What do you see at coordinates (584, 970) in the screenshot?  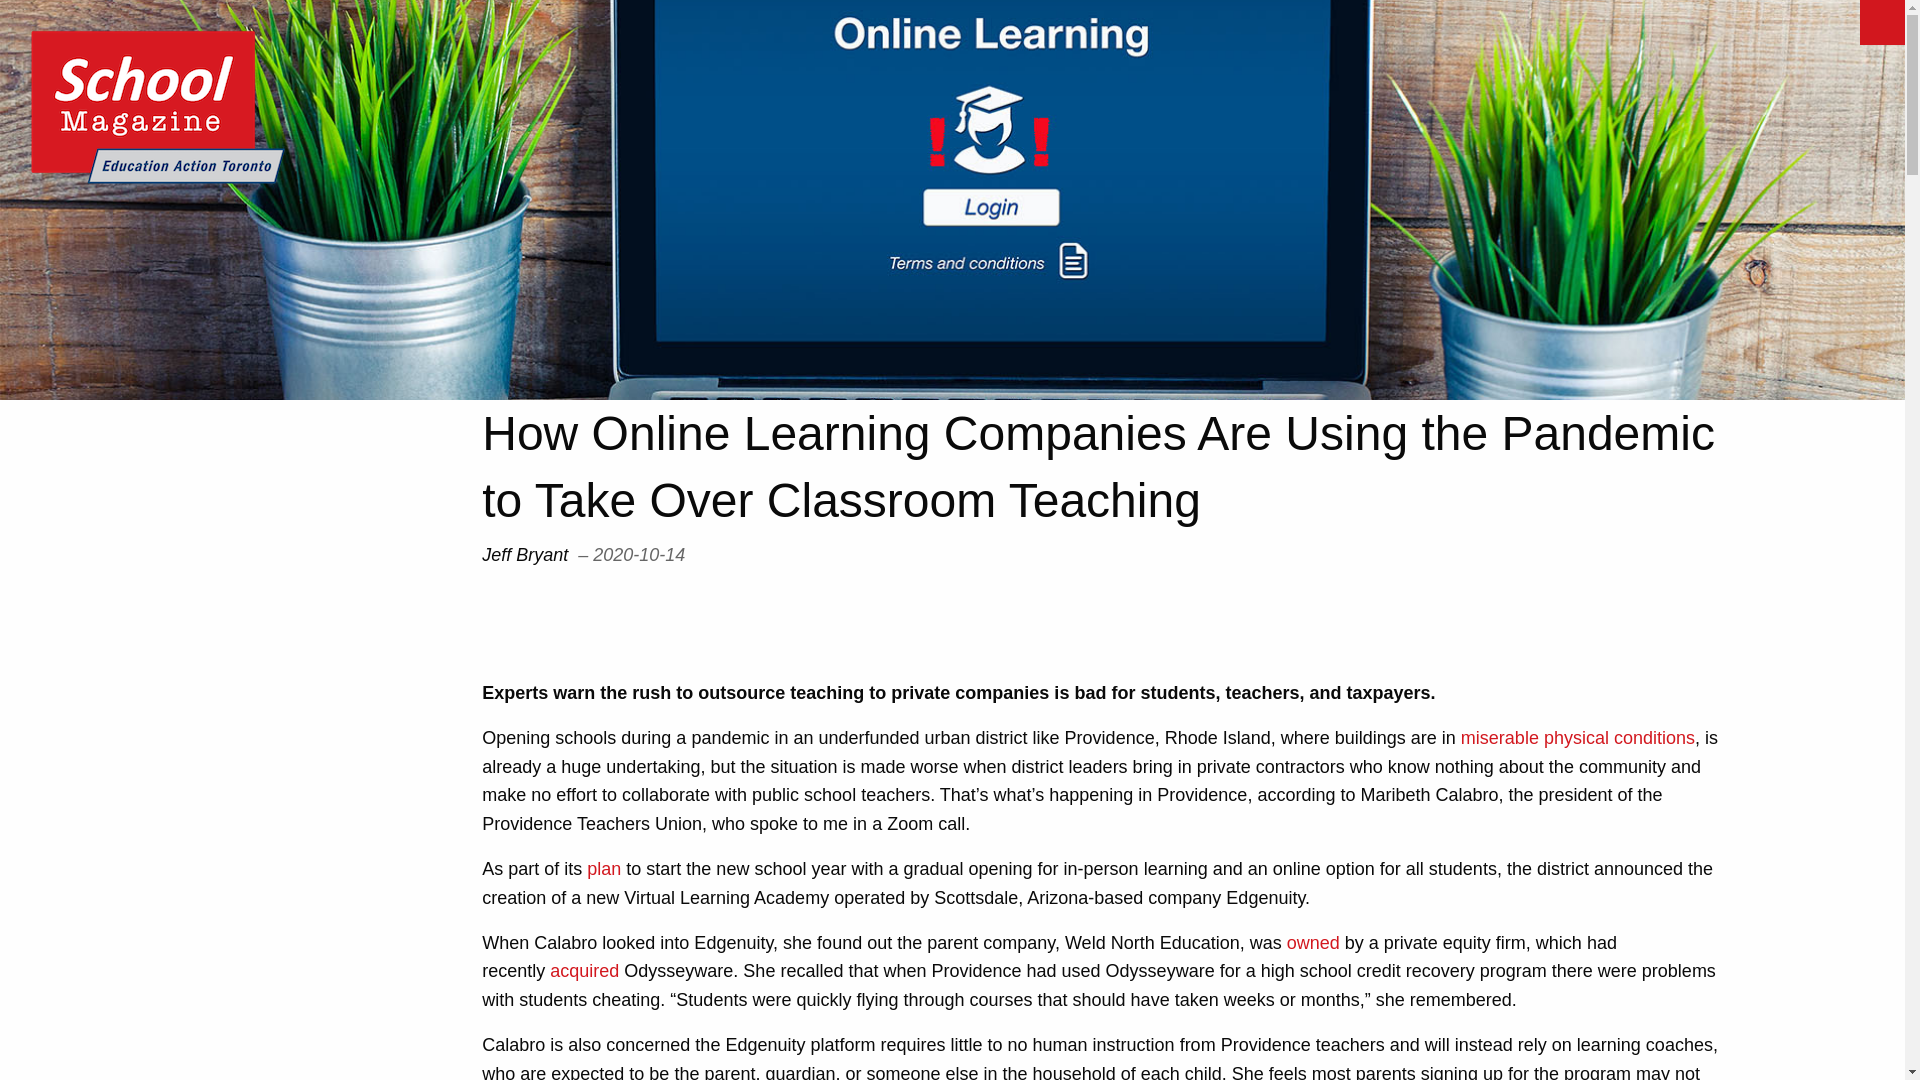 I see `acquired` at bounding box center [584, 970].